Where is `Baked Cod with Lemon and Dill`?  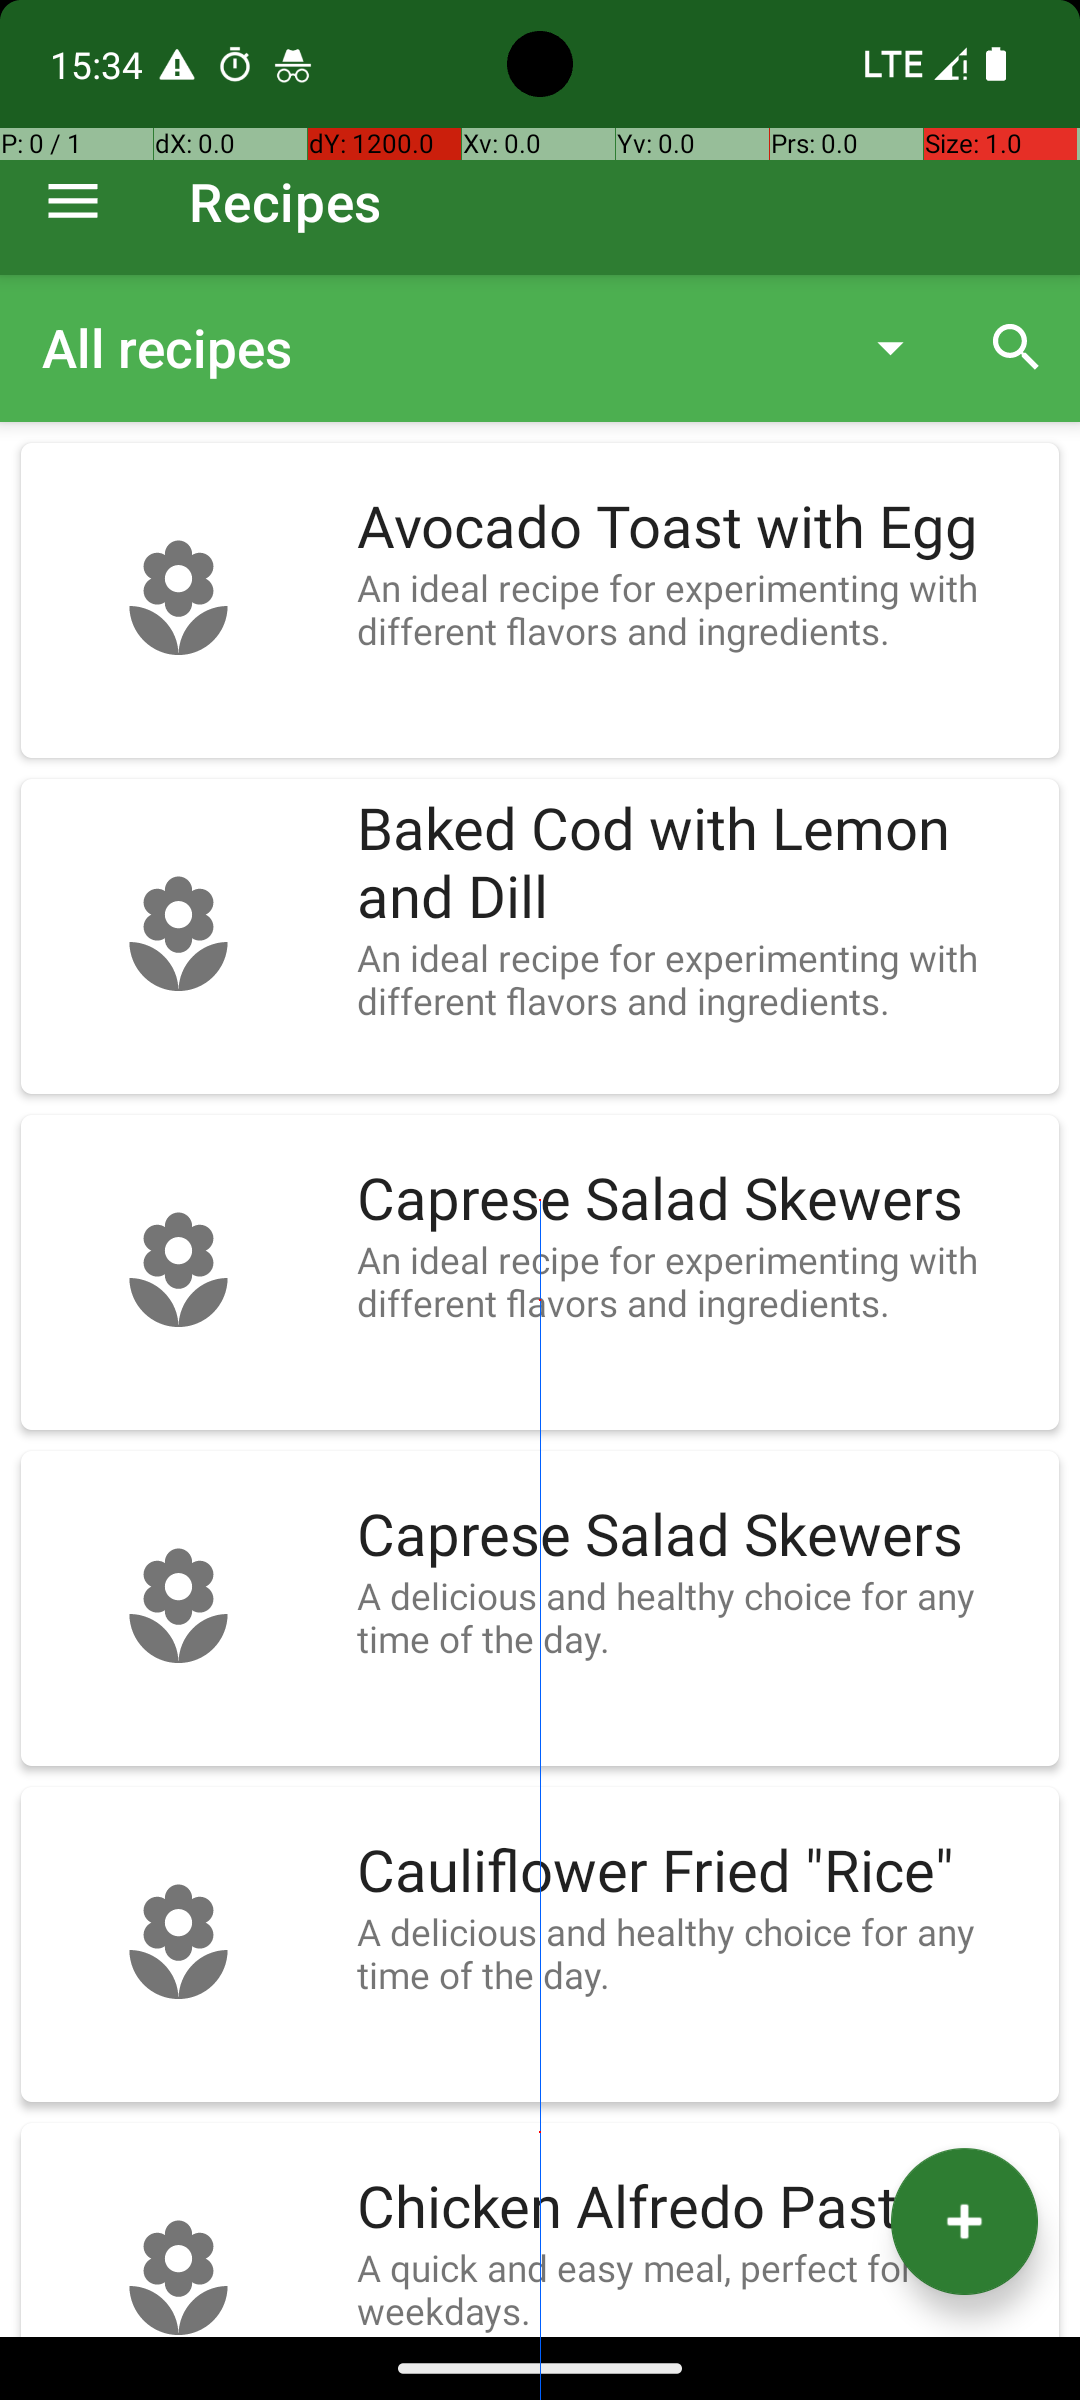 Baked Cod with Lemon and Dill is located at coordinates (698, 864).